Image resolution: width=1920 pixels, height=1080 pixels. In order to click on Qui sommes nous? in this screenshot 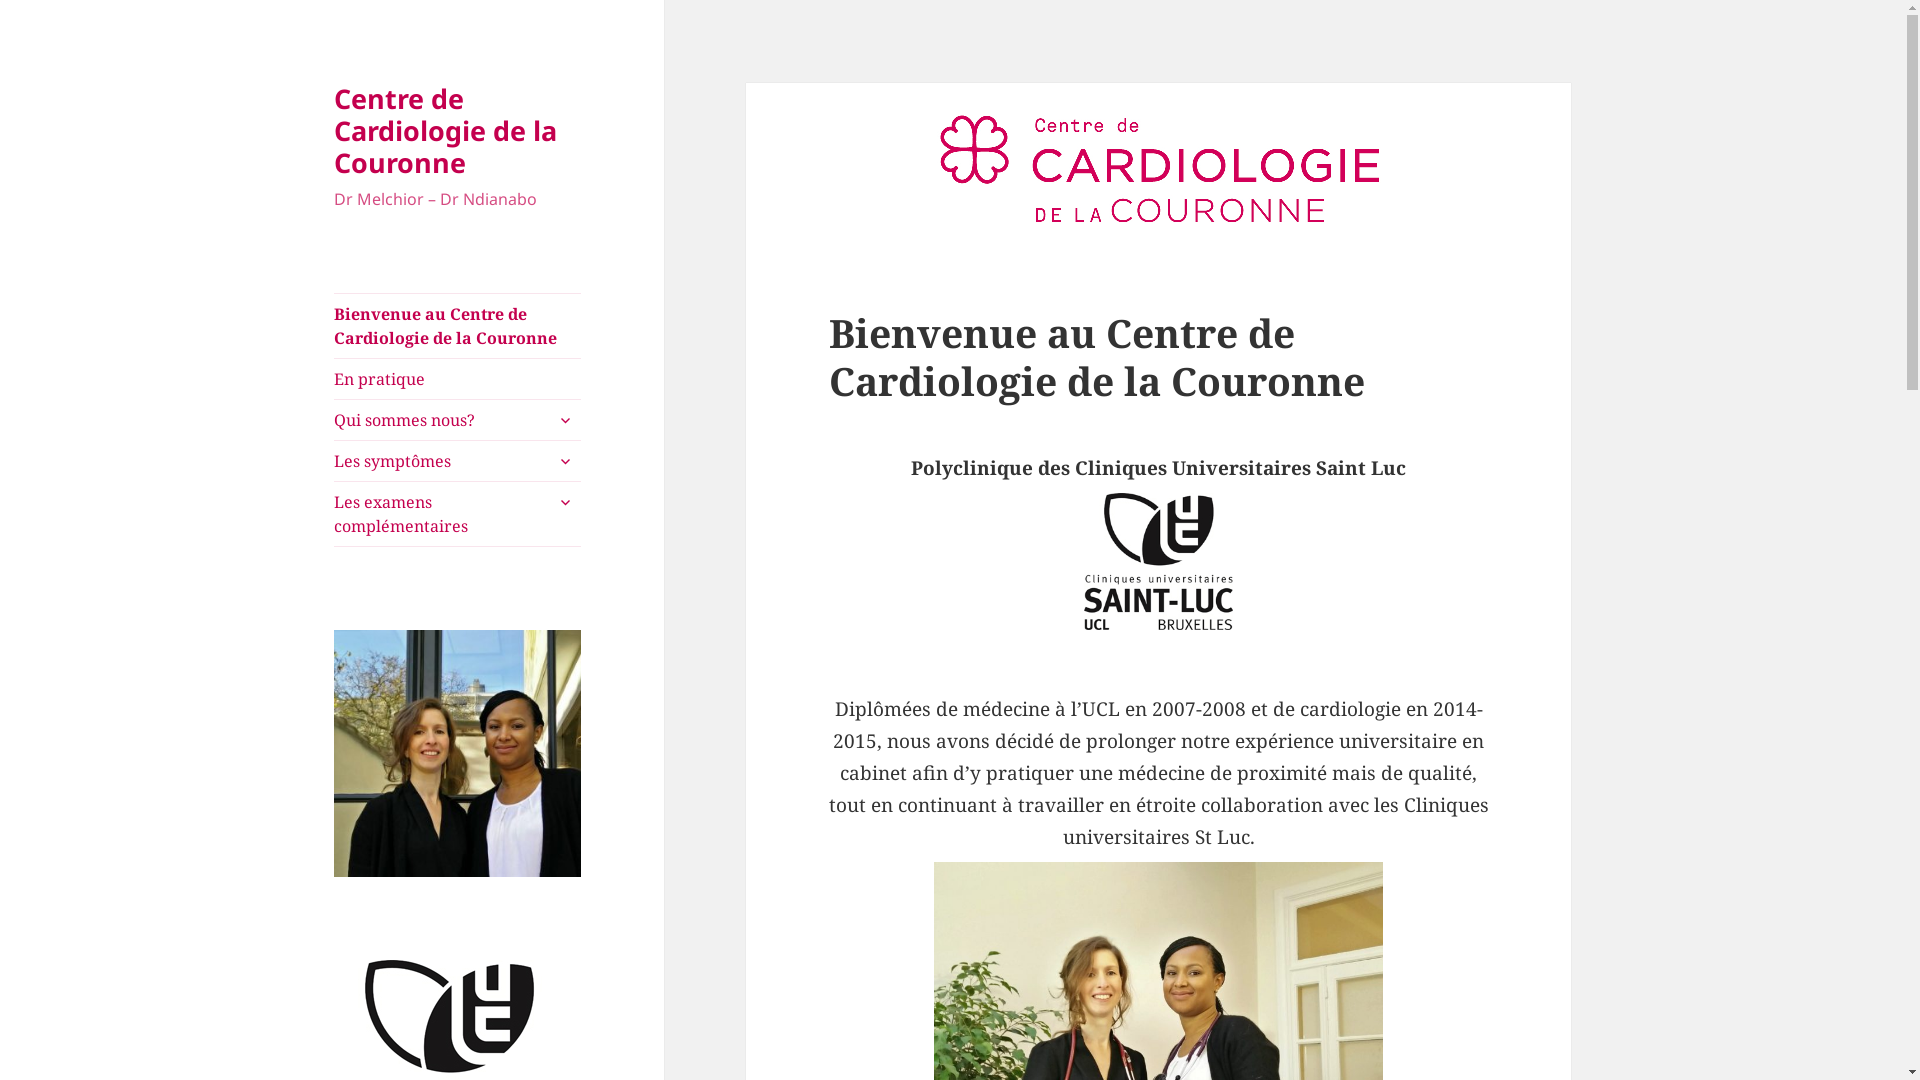, I will do `click(458, 420)`.